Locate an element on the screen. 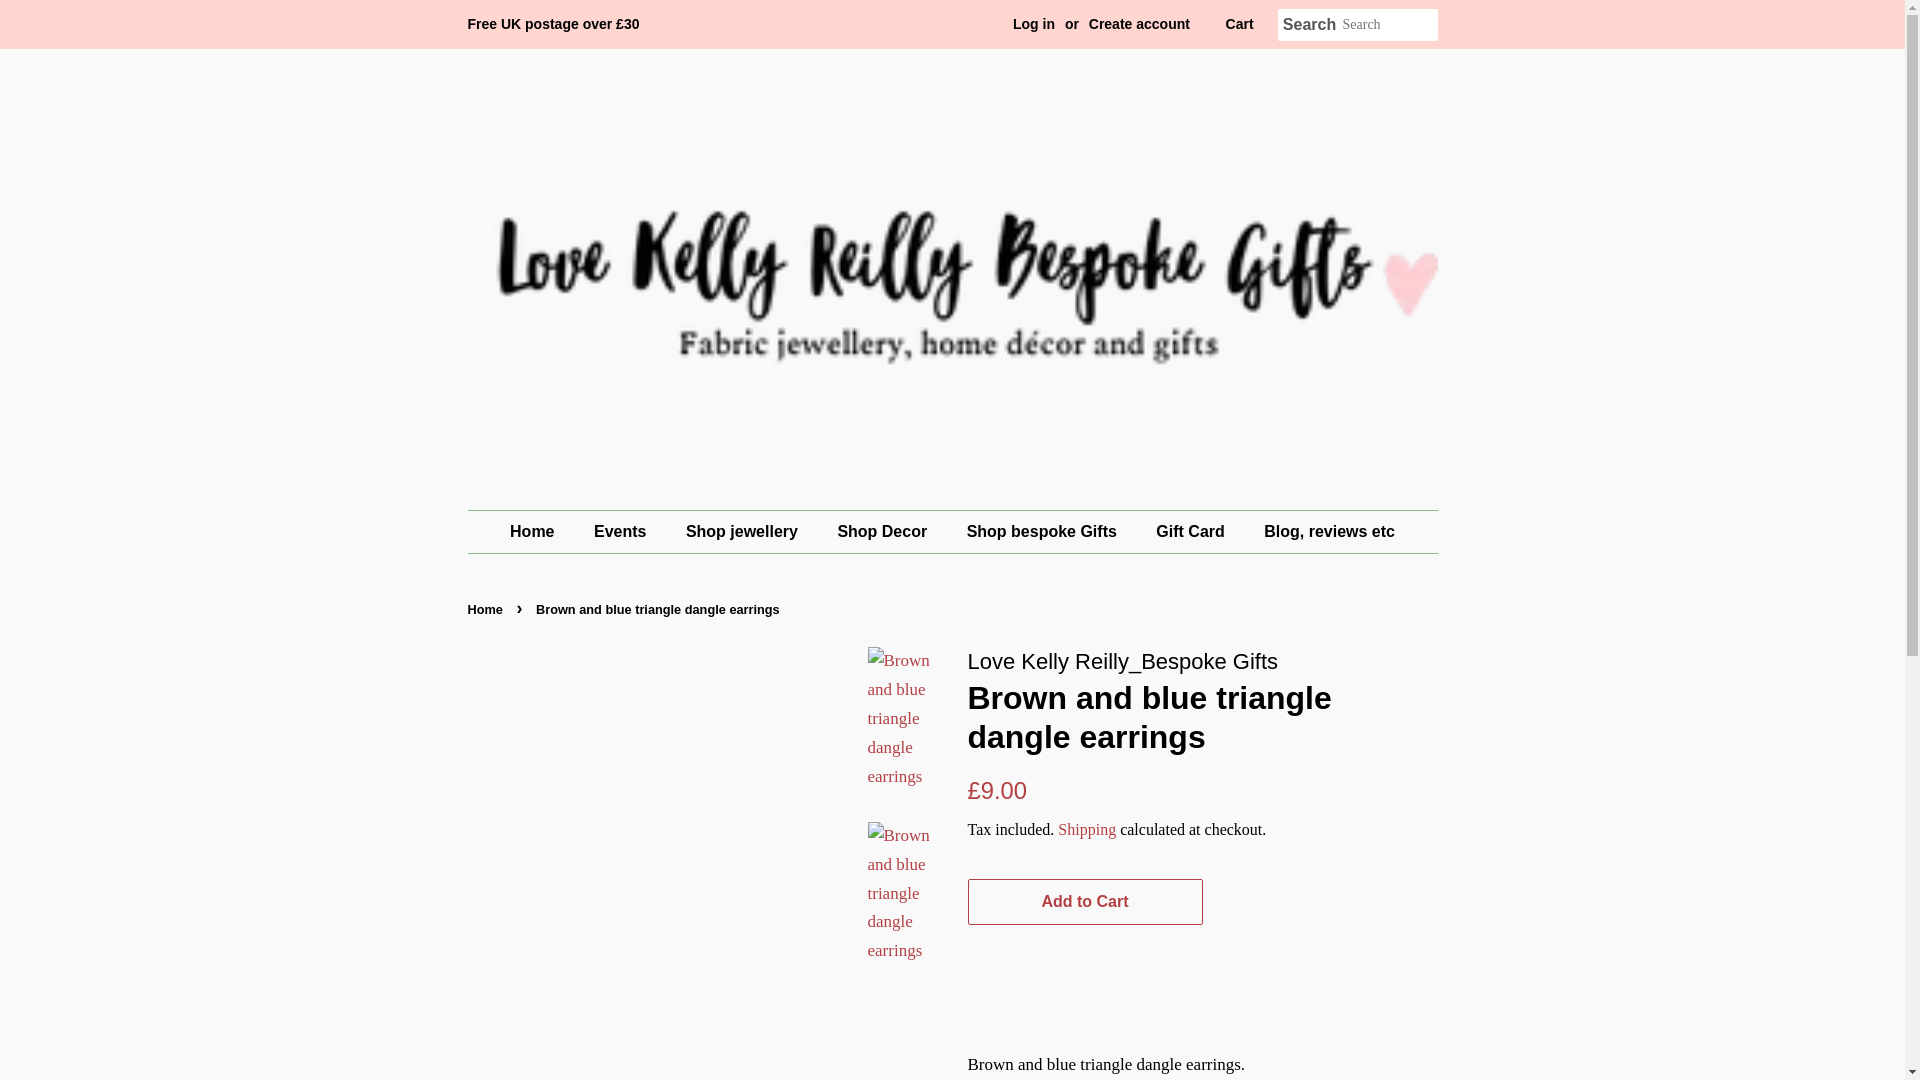 The image size is (1920, 1080). Back to the frontpage is located at coordinates (488, 608).